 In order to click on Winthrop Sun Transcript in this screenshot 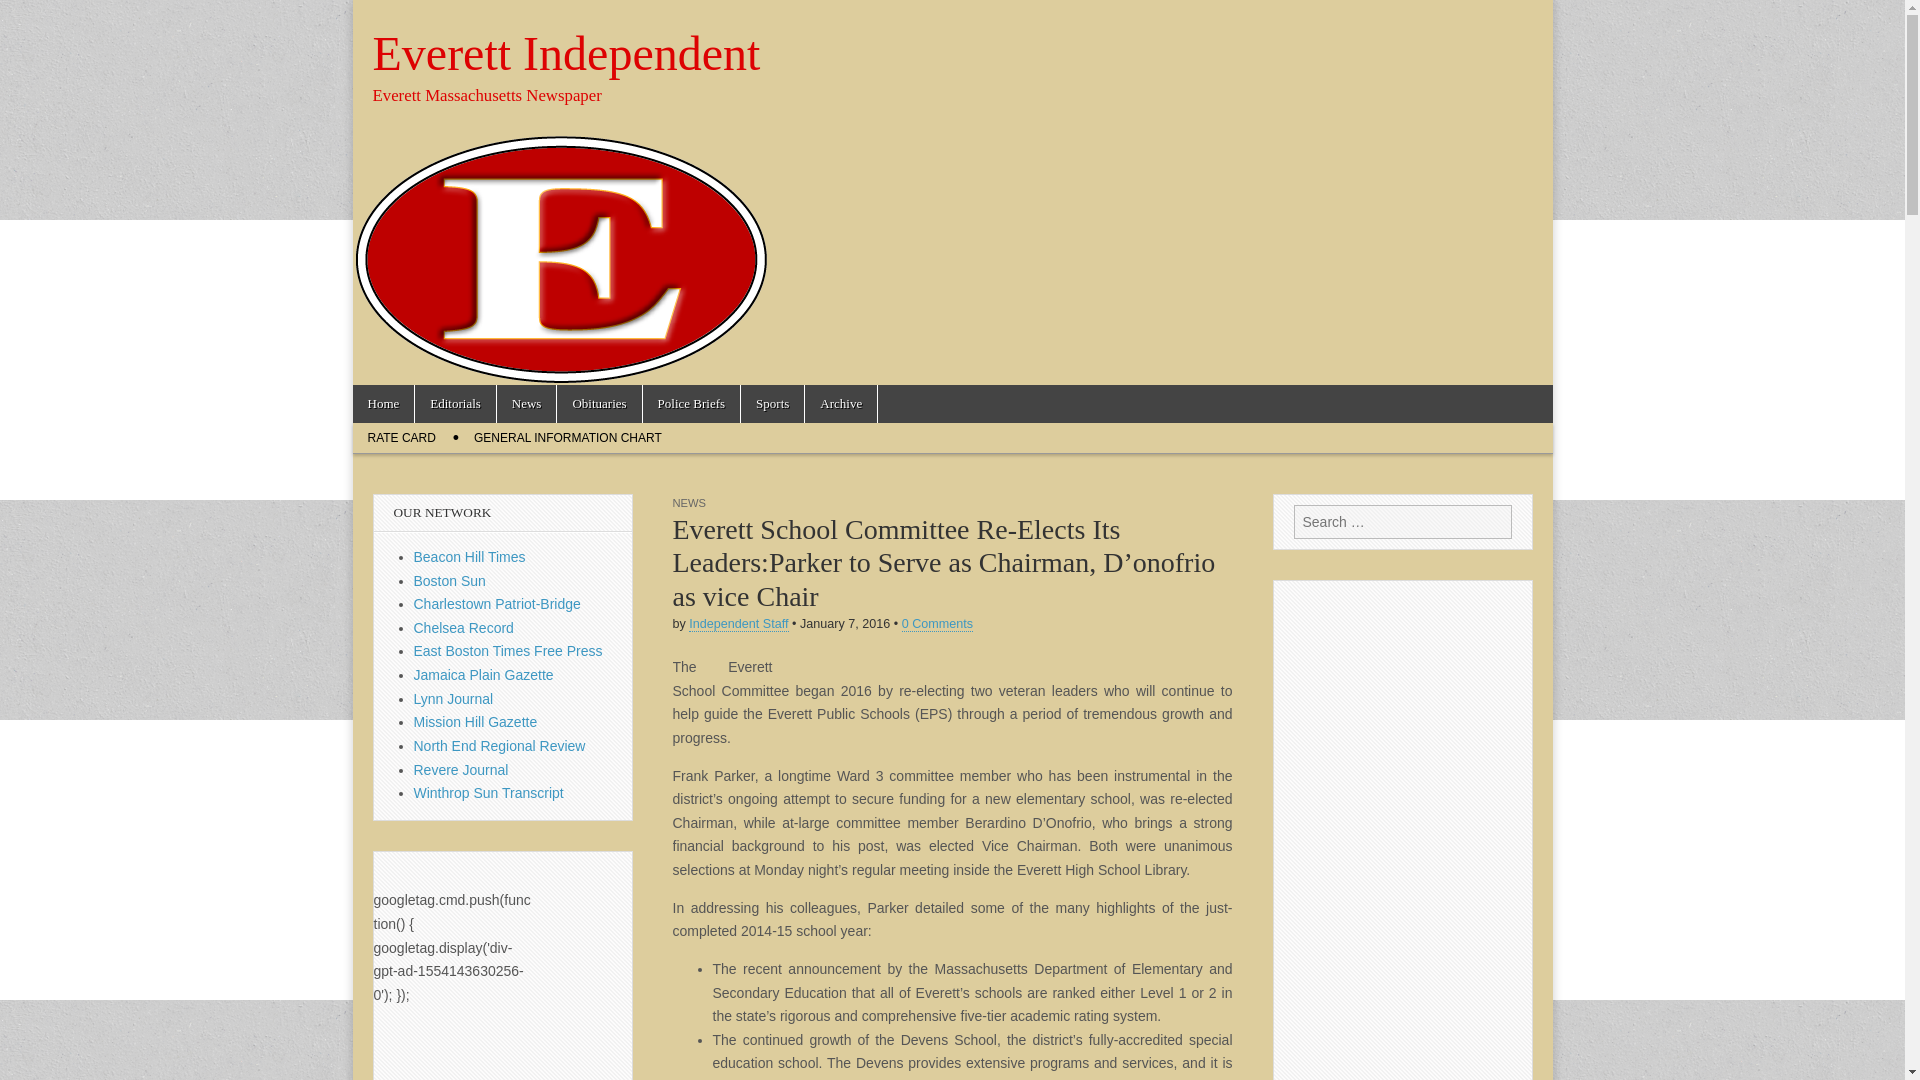, I will do `click(489, 793)`.